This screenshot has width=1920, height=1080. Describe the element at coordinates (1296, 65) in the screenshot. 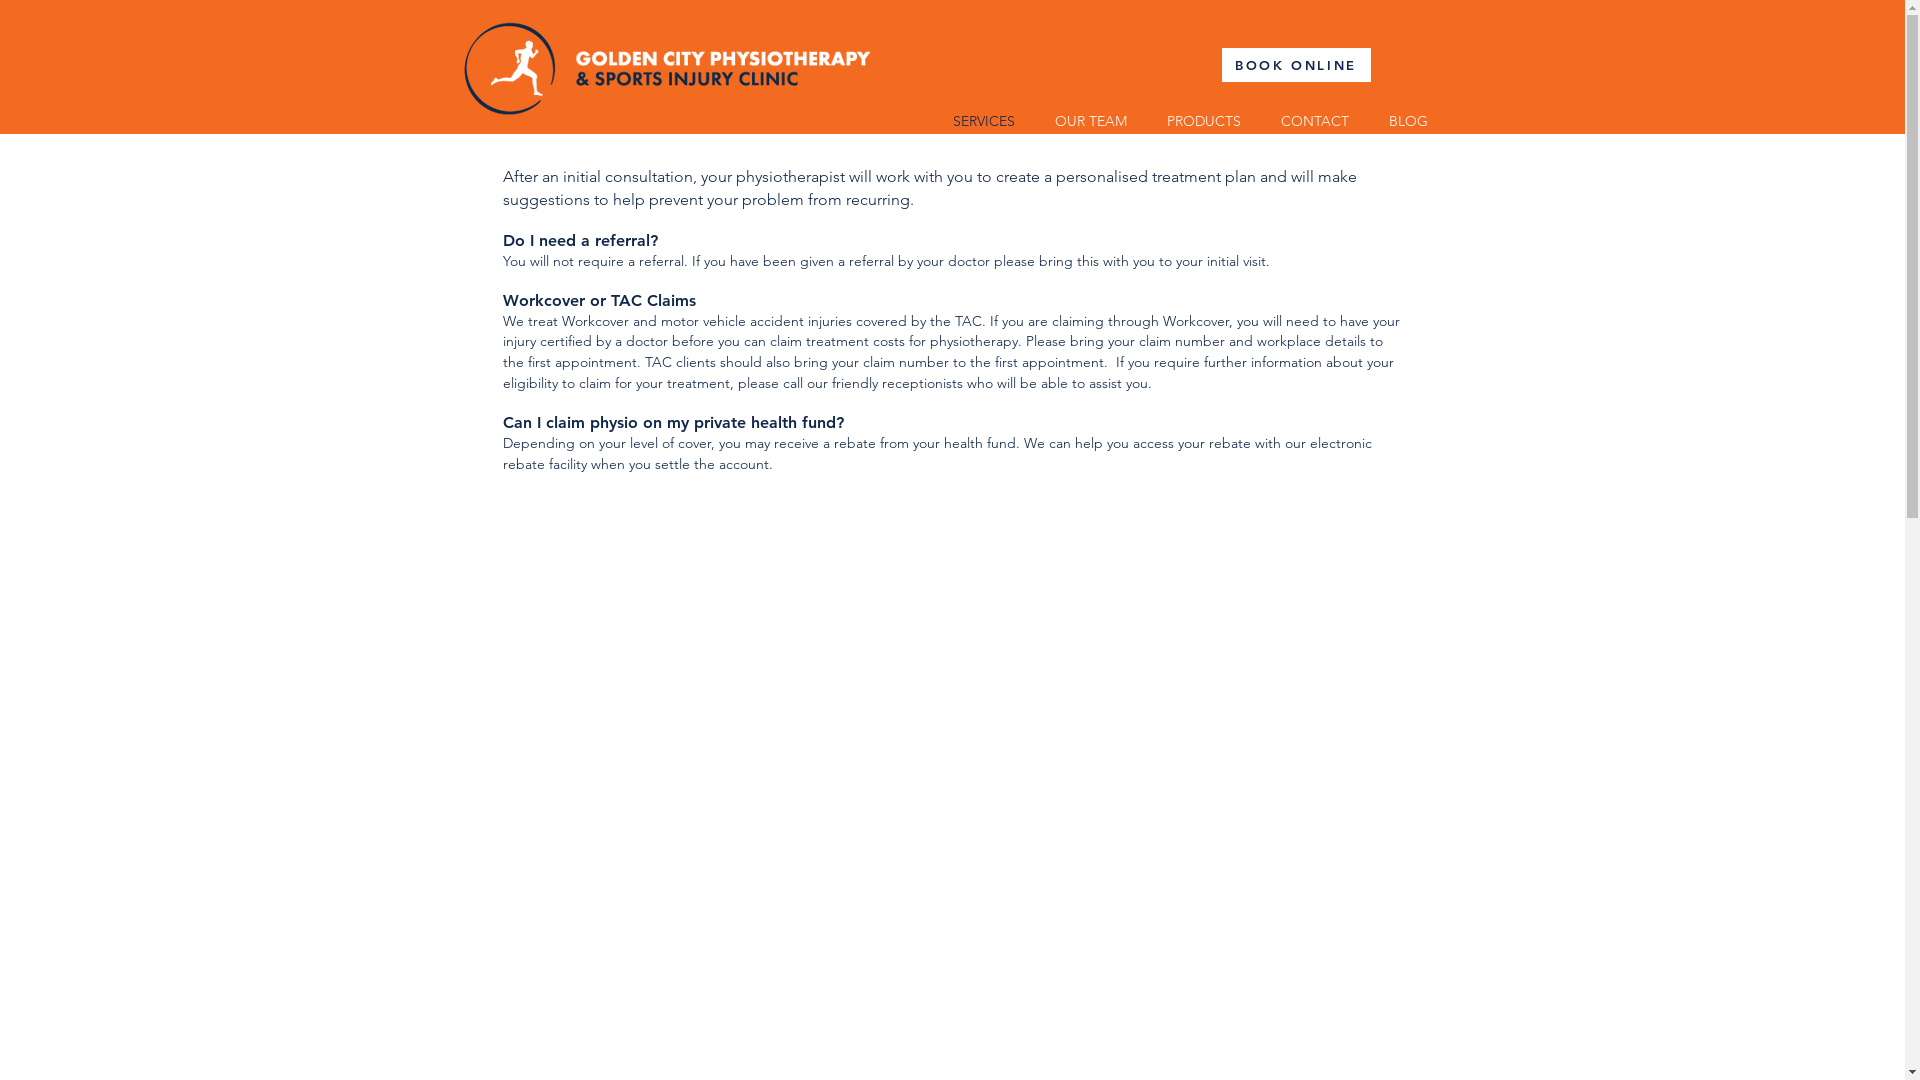

I see `BOOK ONLINE` at that location.